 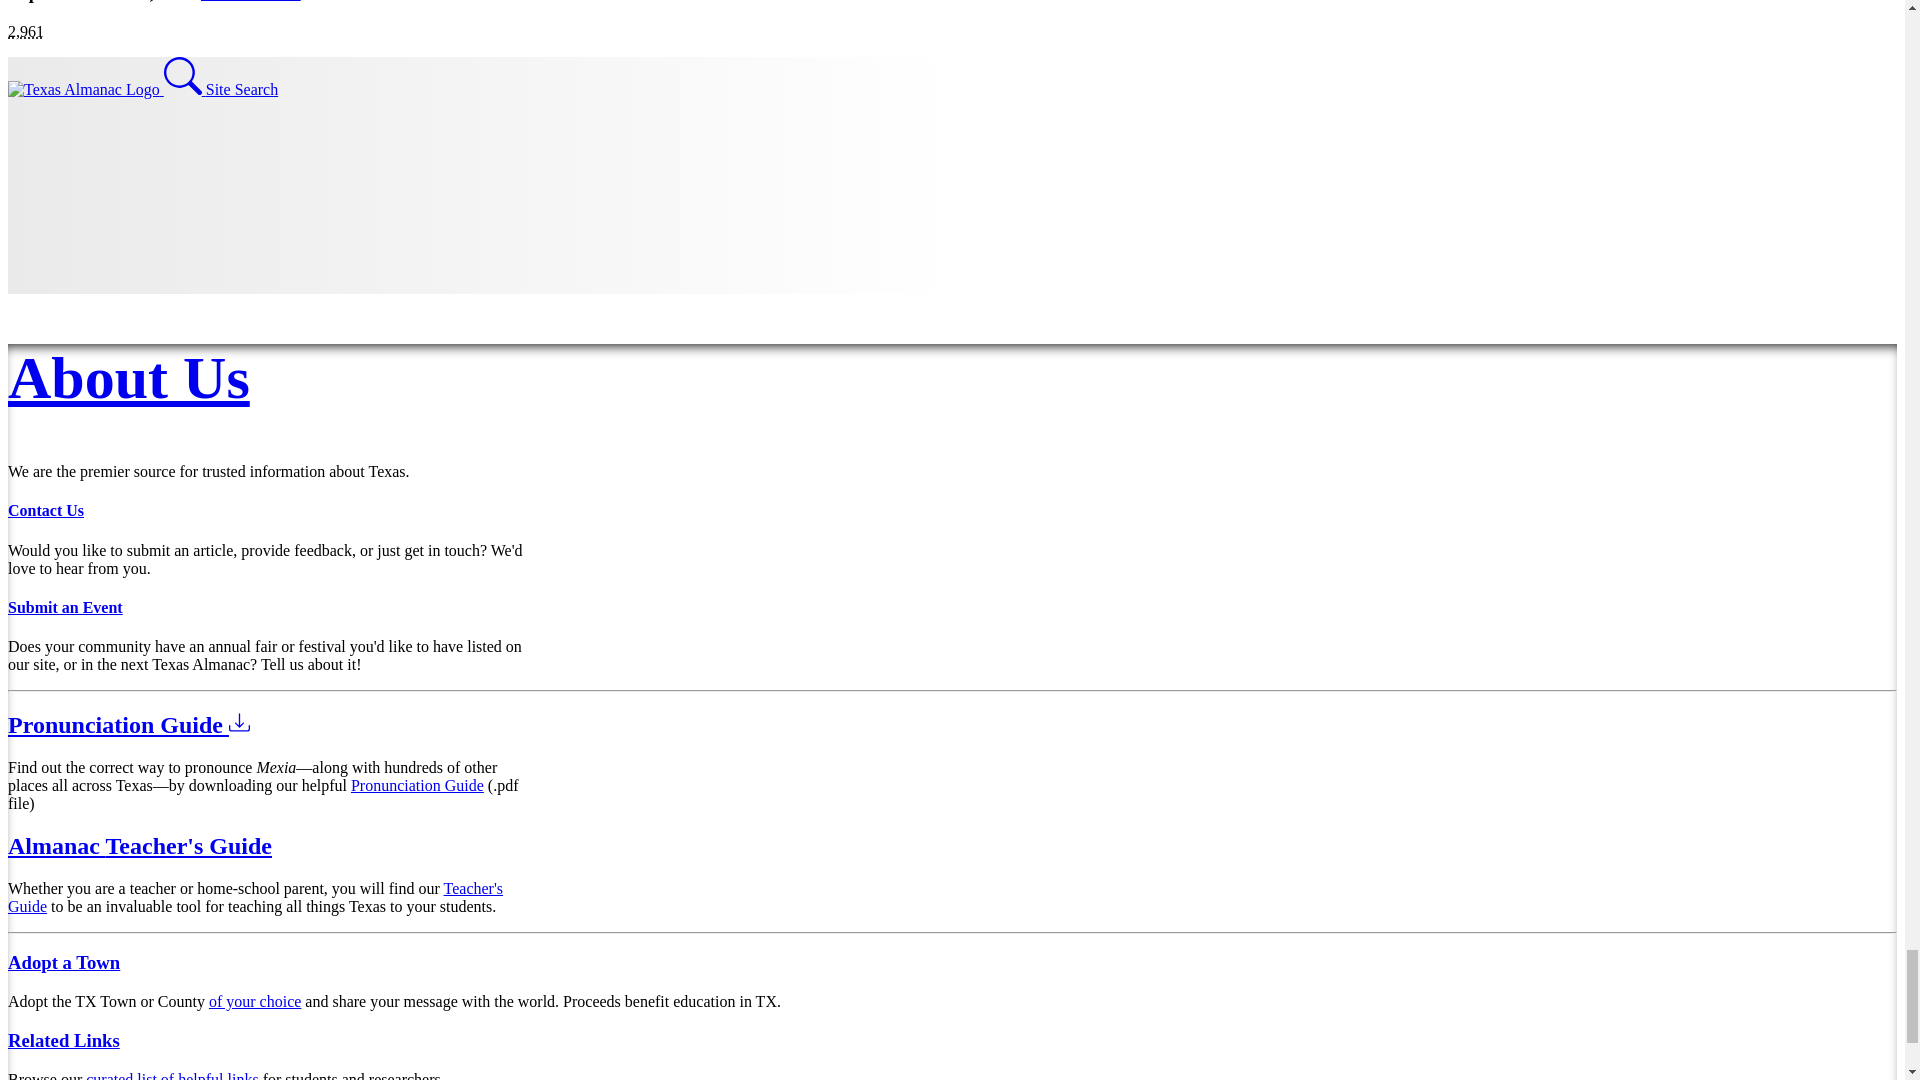 What do you see at coordinates (417, 784) in the screenshot?
I see `Pronunciation Guide` at bounding box center [417, 784].